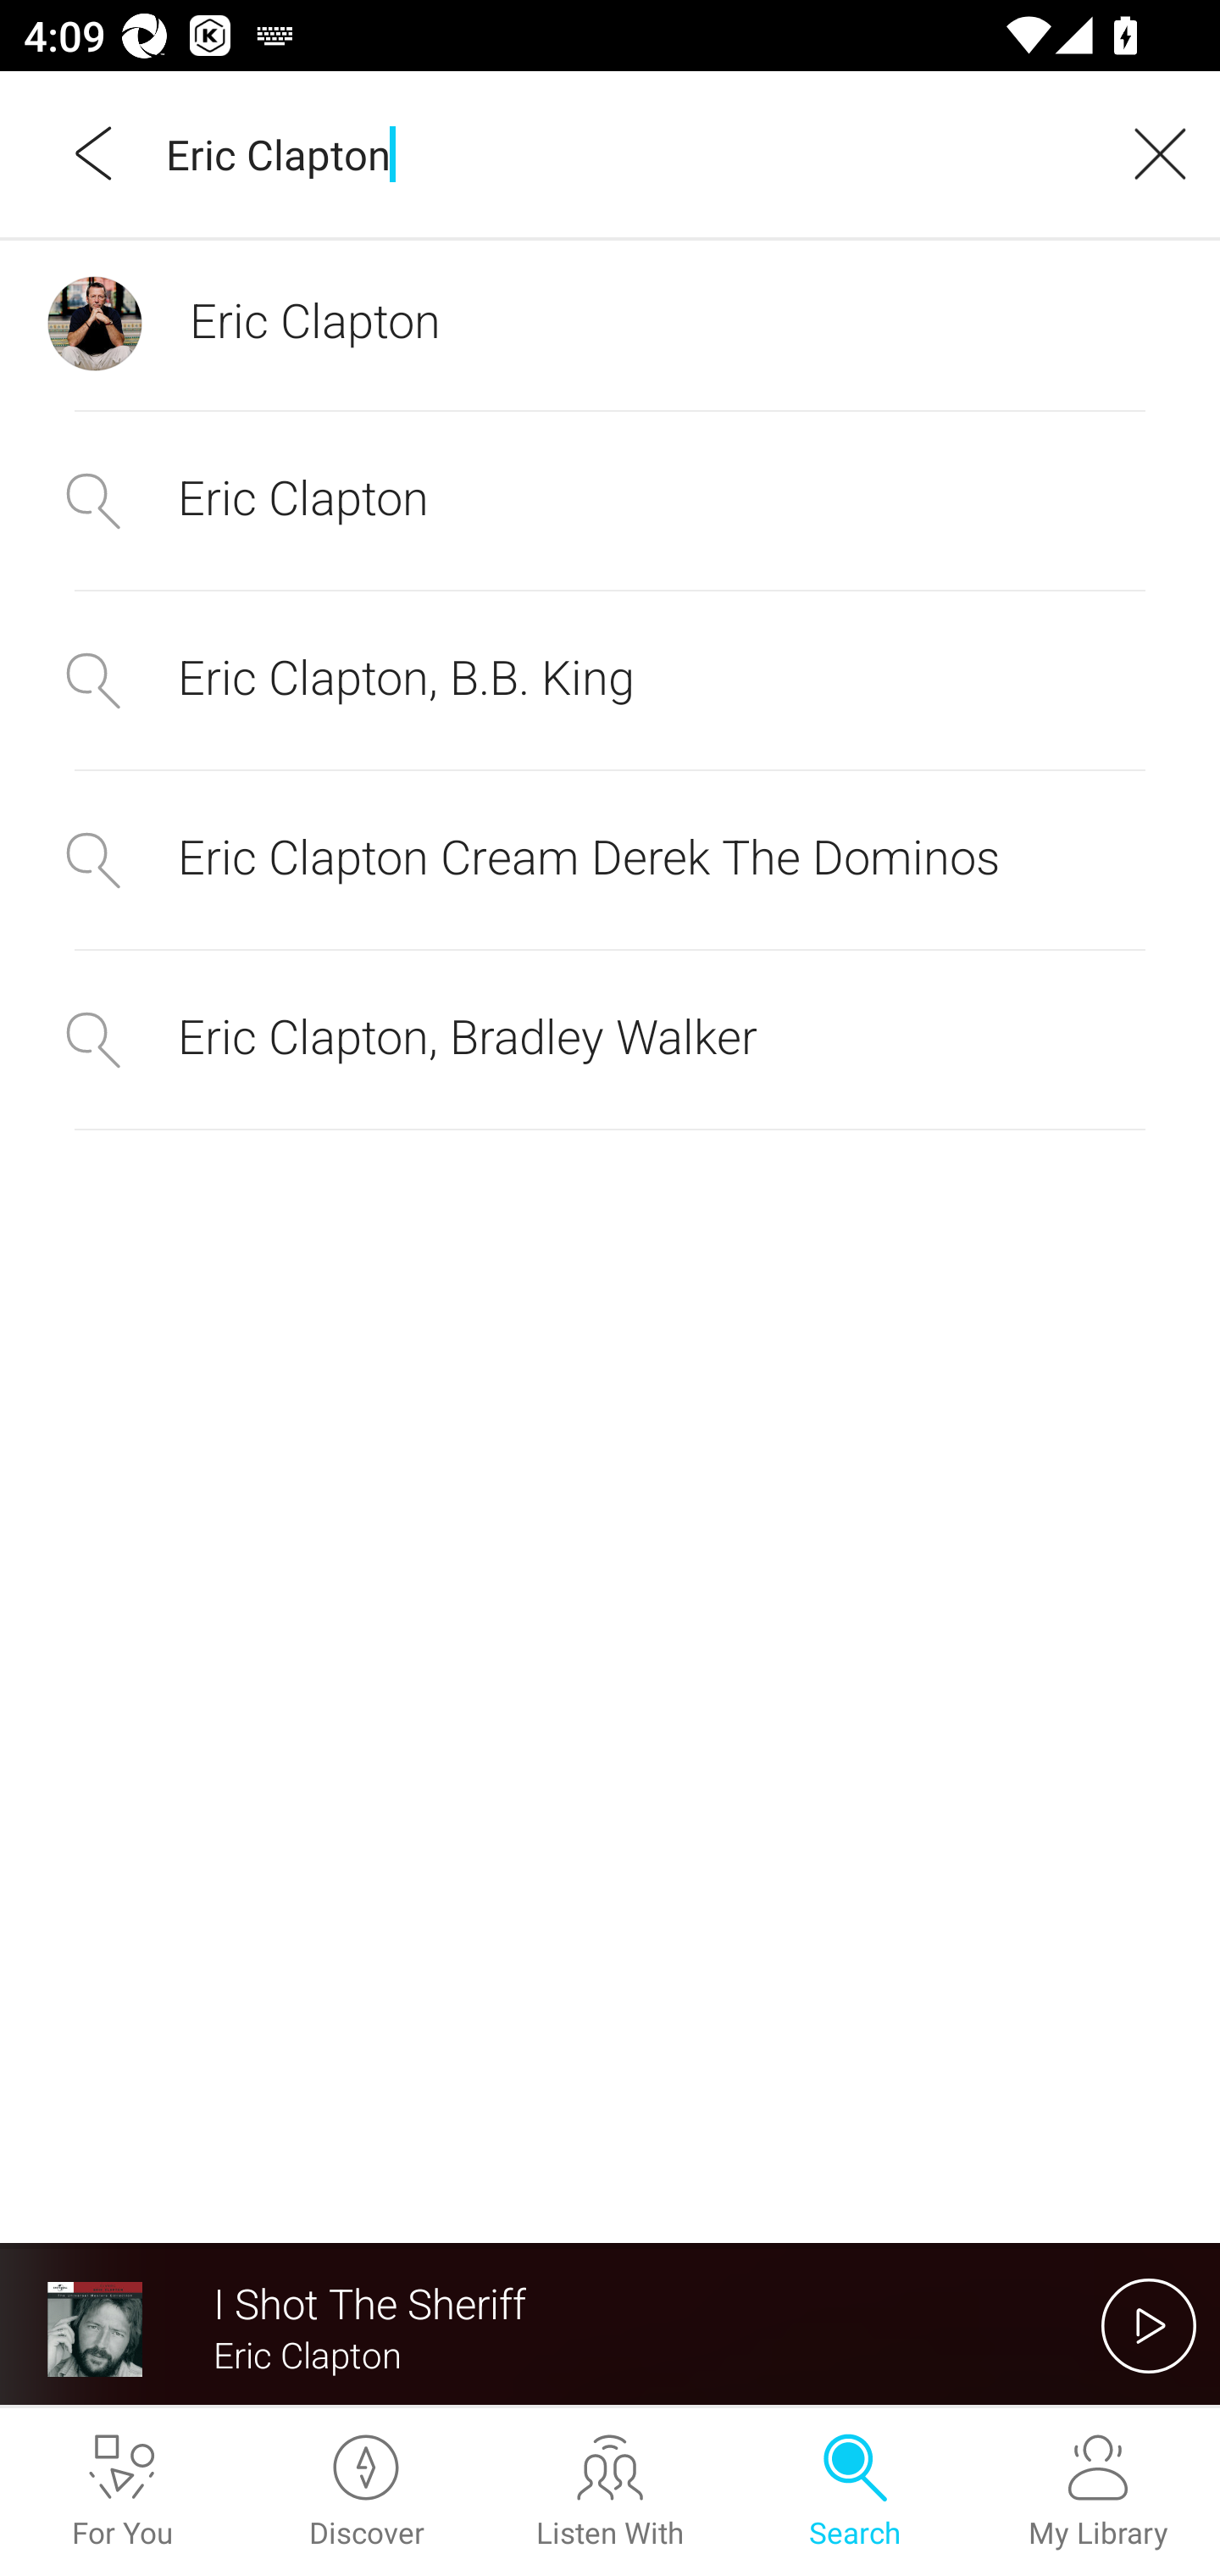 The height and width of the screenshot is (2576, 1220). Describe the element at coordinates (1098, 2492) in the screenshot. I see `My Library` at that location.